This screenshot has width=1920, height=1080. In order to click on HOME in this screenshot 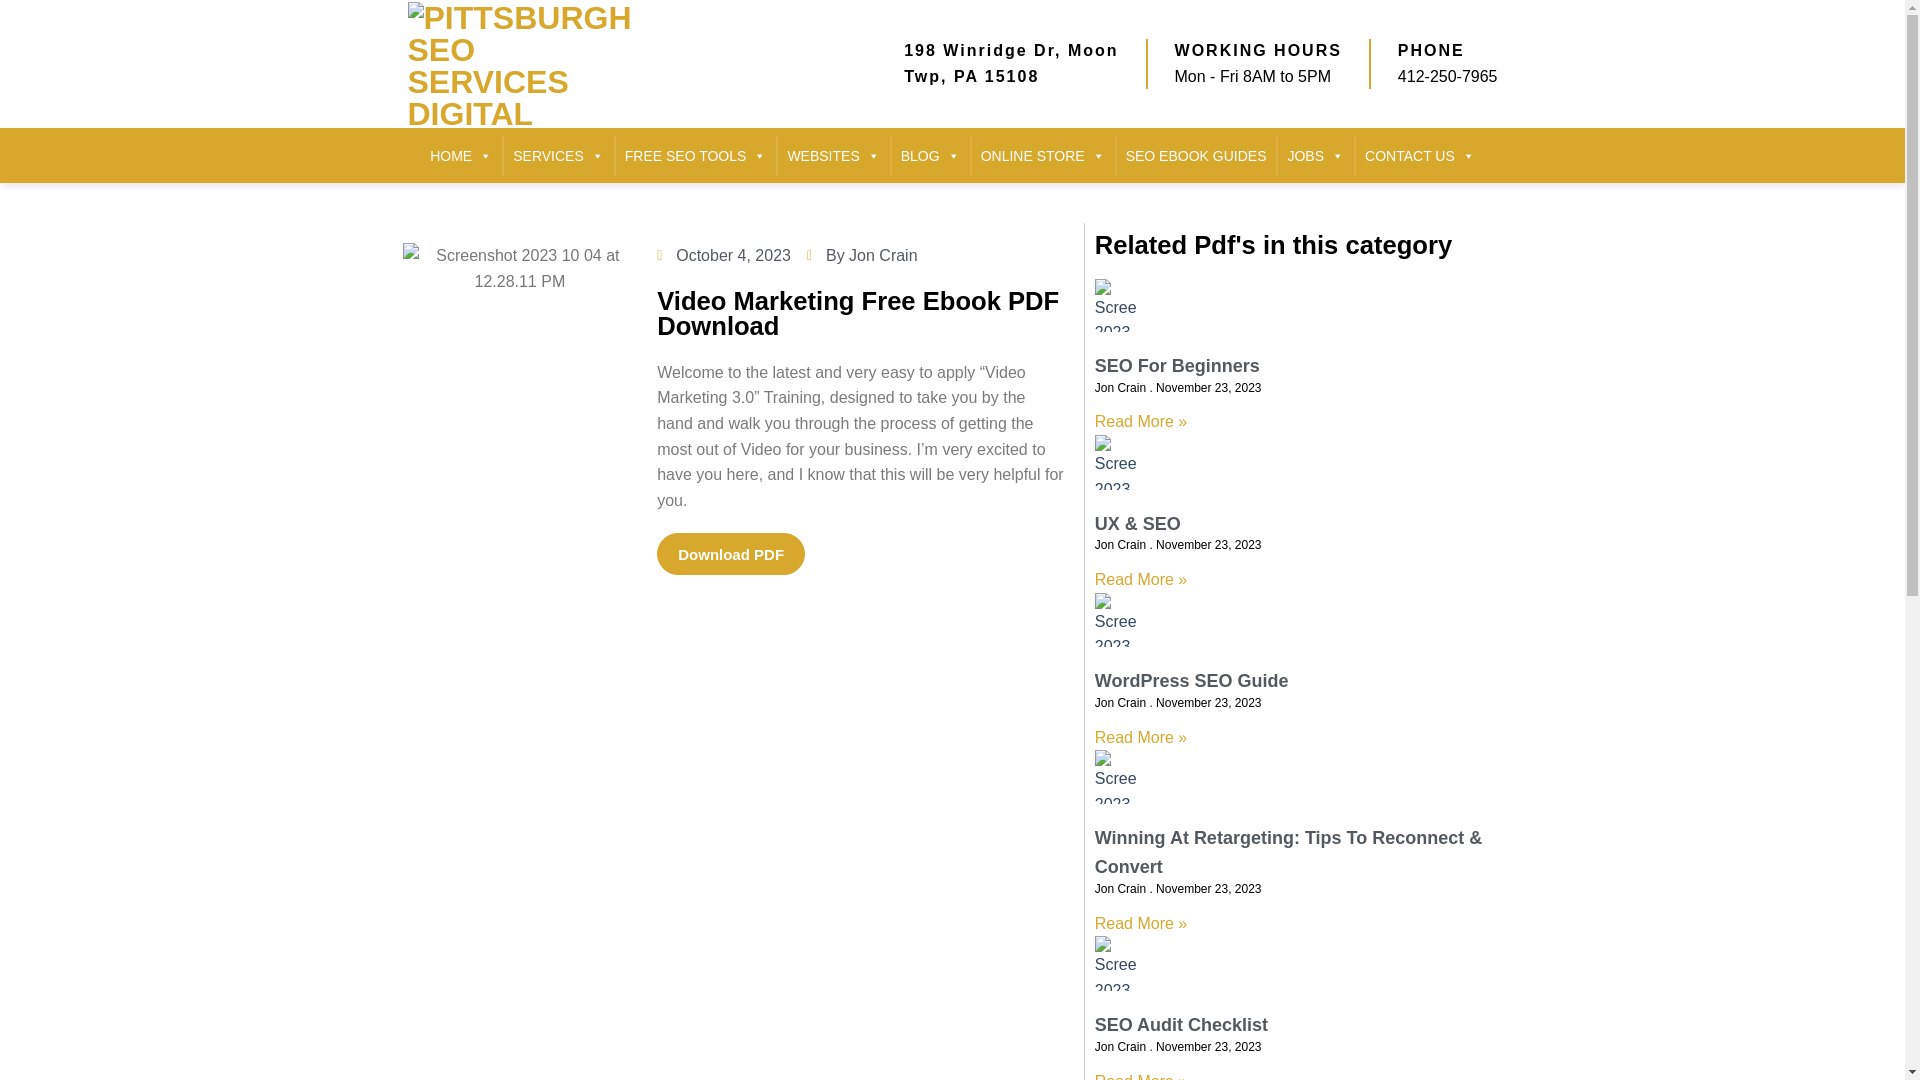, I will do `click(460, 156)`.